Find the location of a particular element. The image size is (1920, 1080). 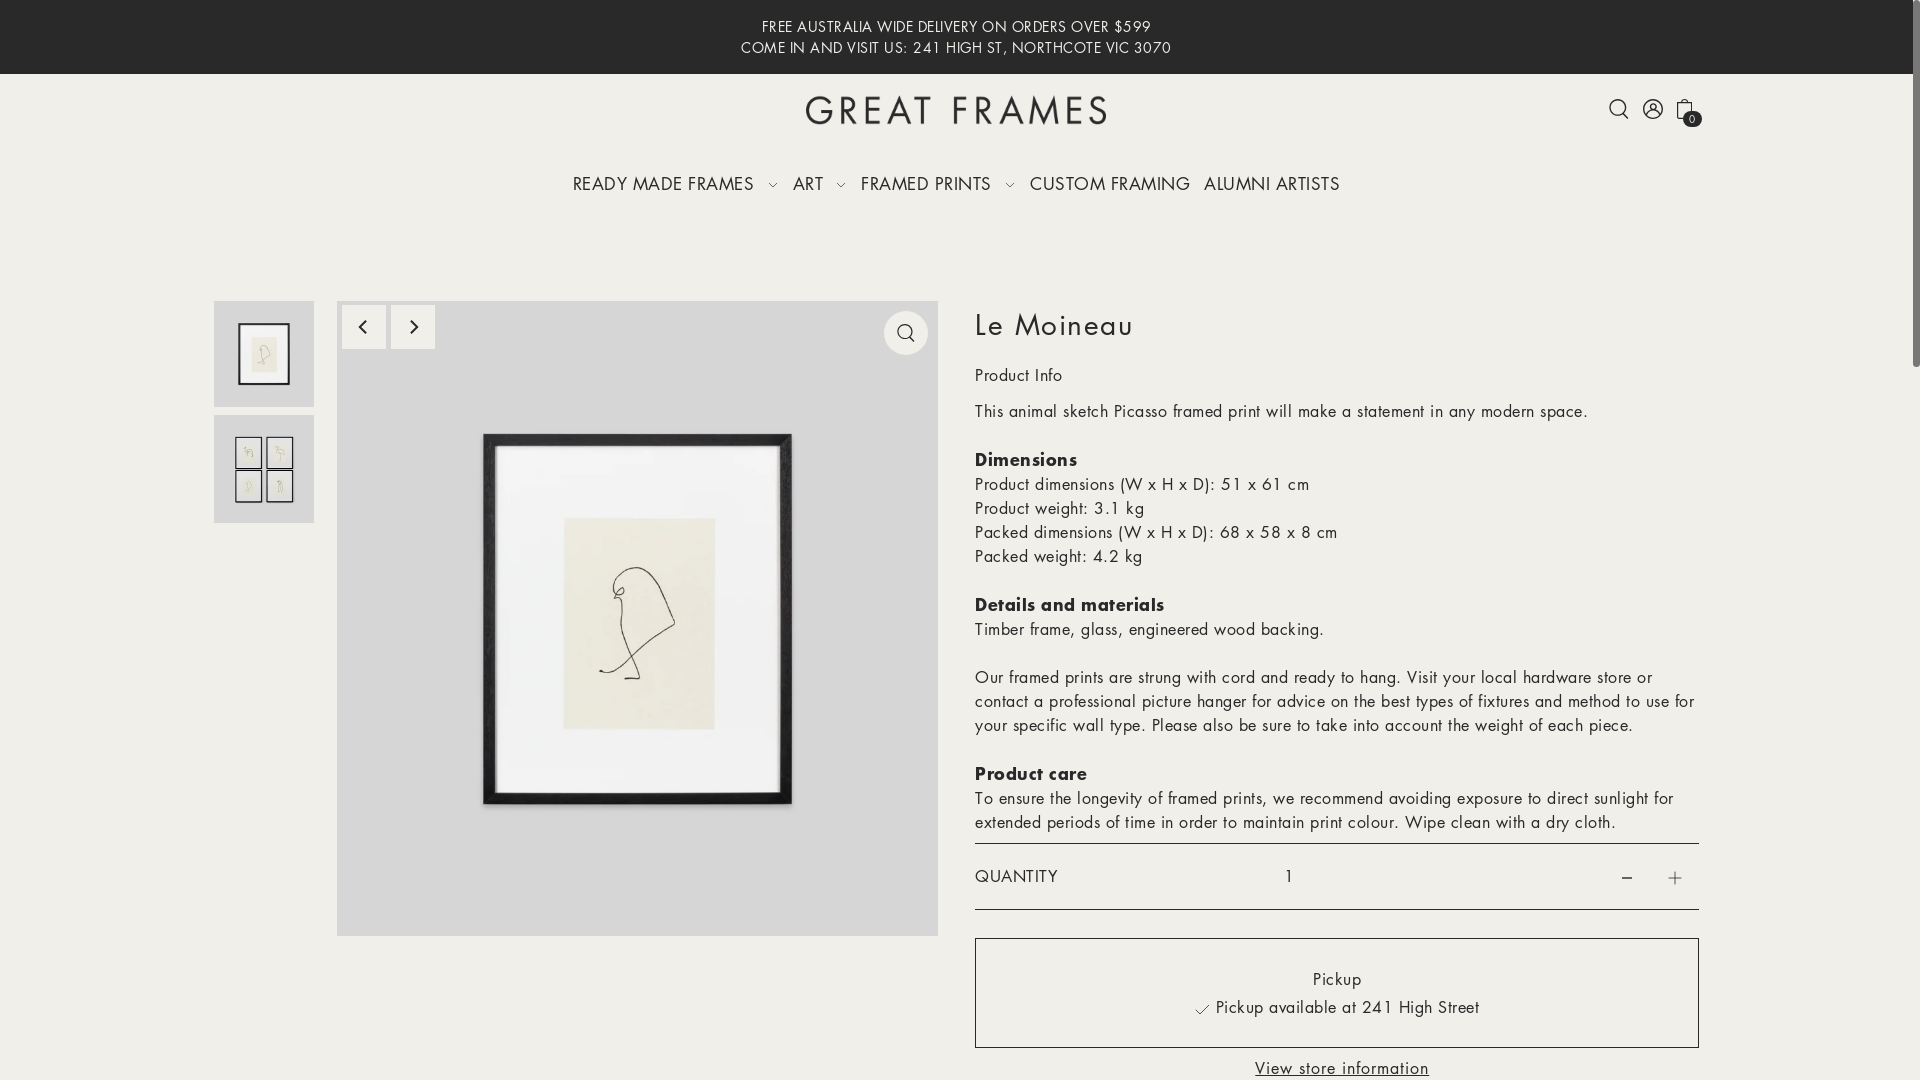

0 is located at coordinates (1684, 107).